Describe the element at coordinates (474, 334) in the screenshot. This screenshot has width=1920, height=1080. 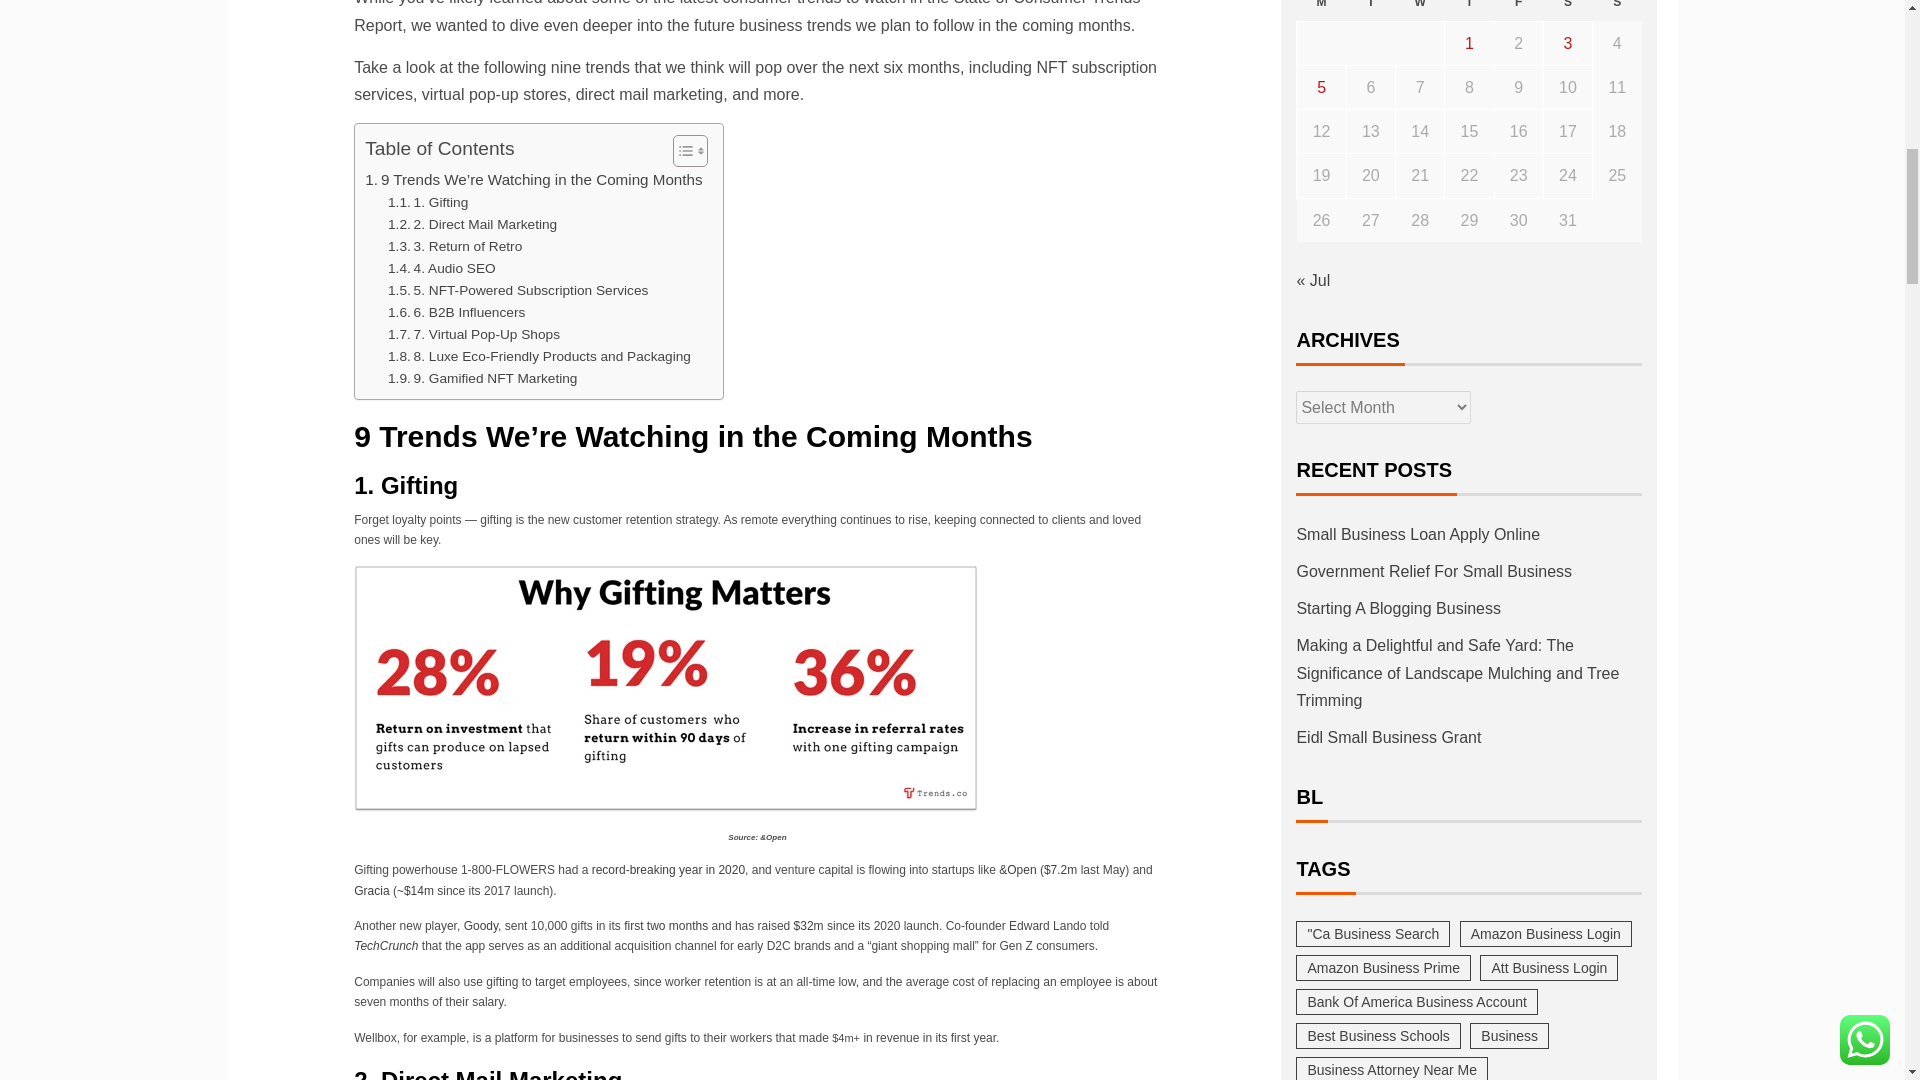
I see `7. Virtual Pop-Up Shops` at that location.